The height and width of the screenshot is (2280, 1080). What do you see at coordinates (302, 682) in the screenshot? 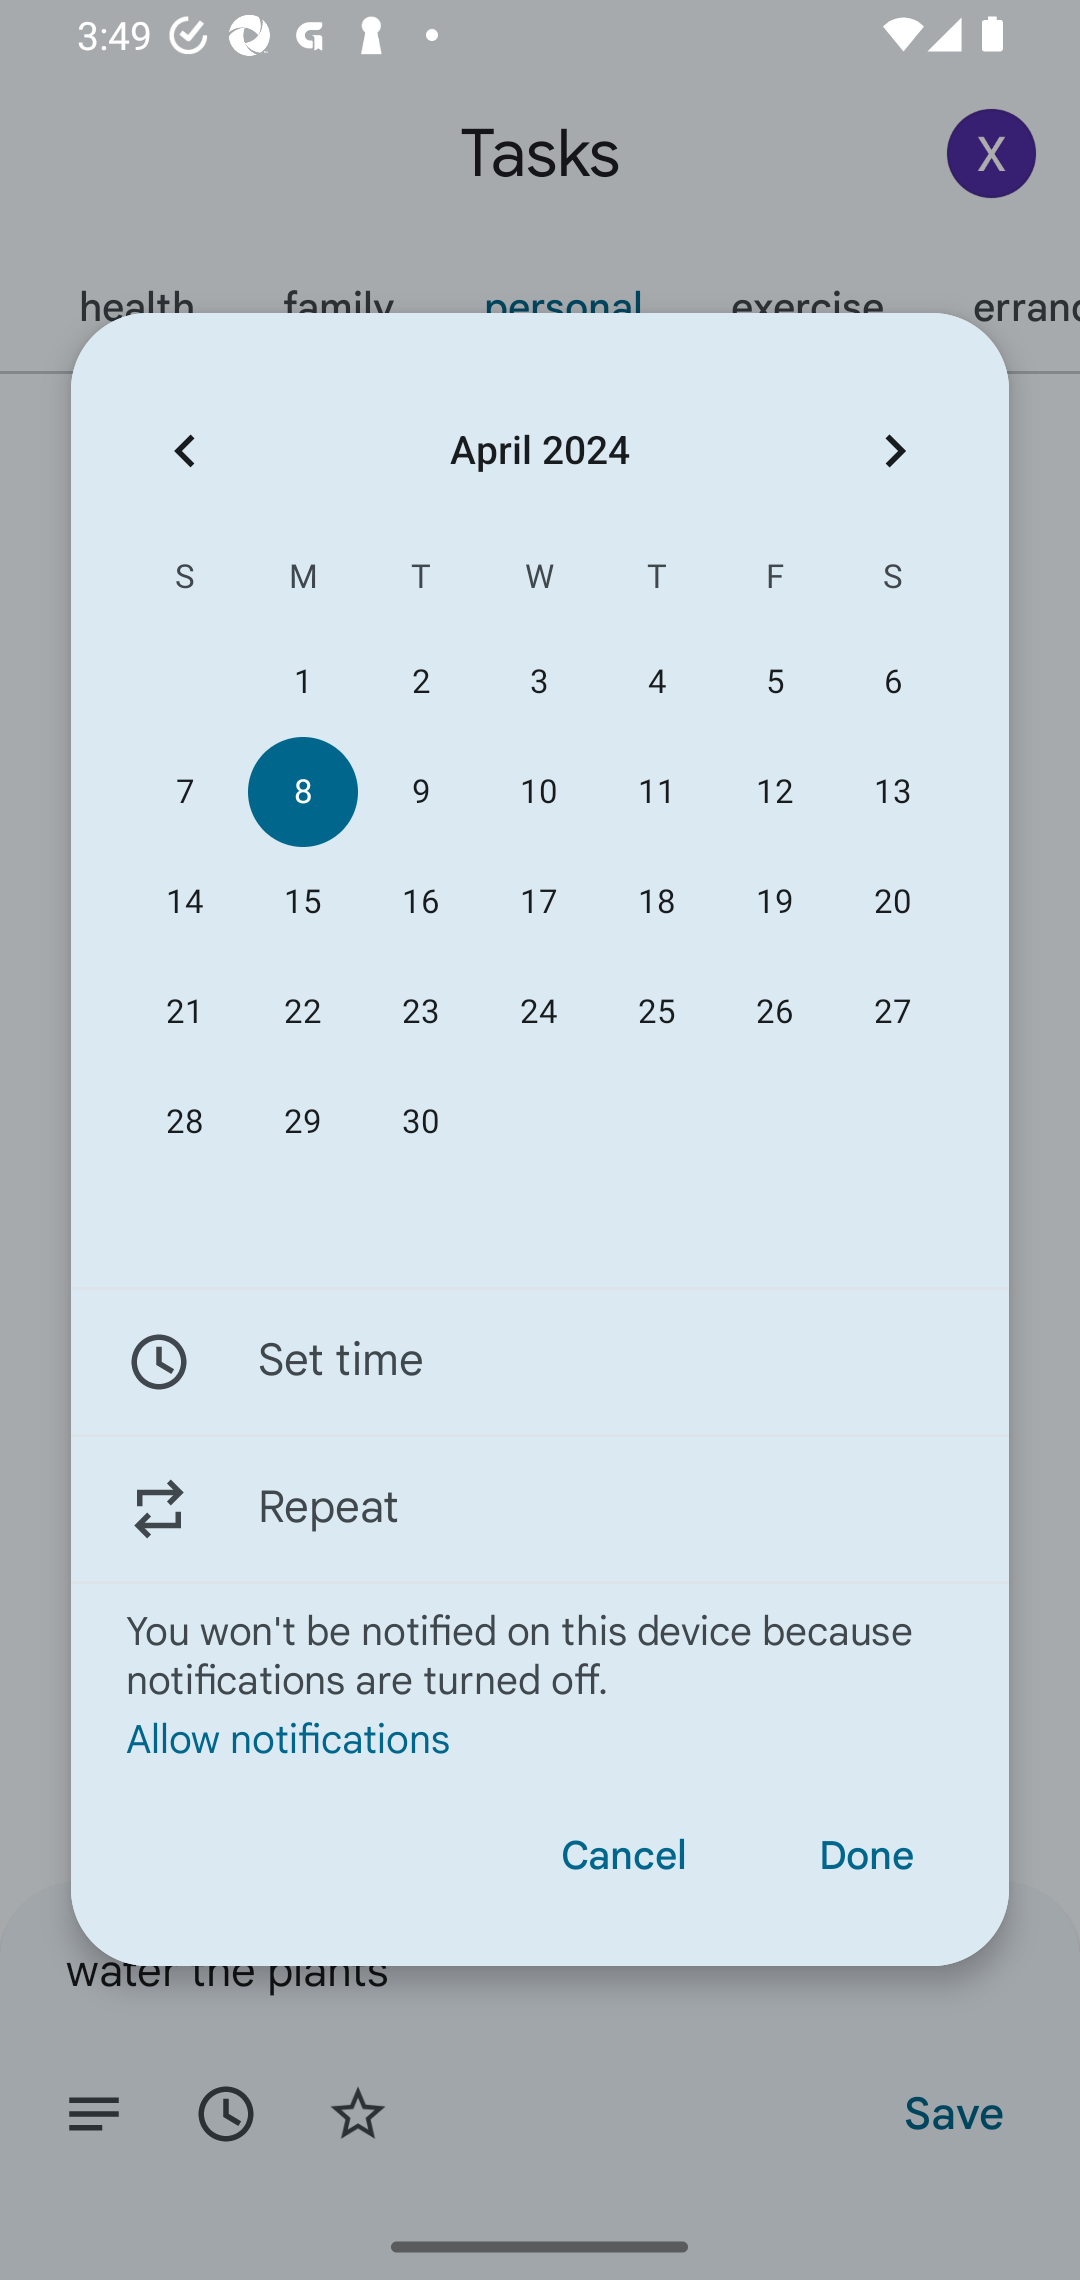
I see `1 01 April 2024` at bounding box center [302, 682].